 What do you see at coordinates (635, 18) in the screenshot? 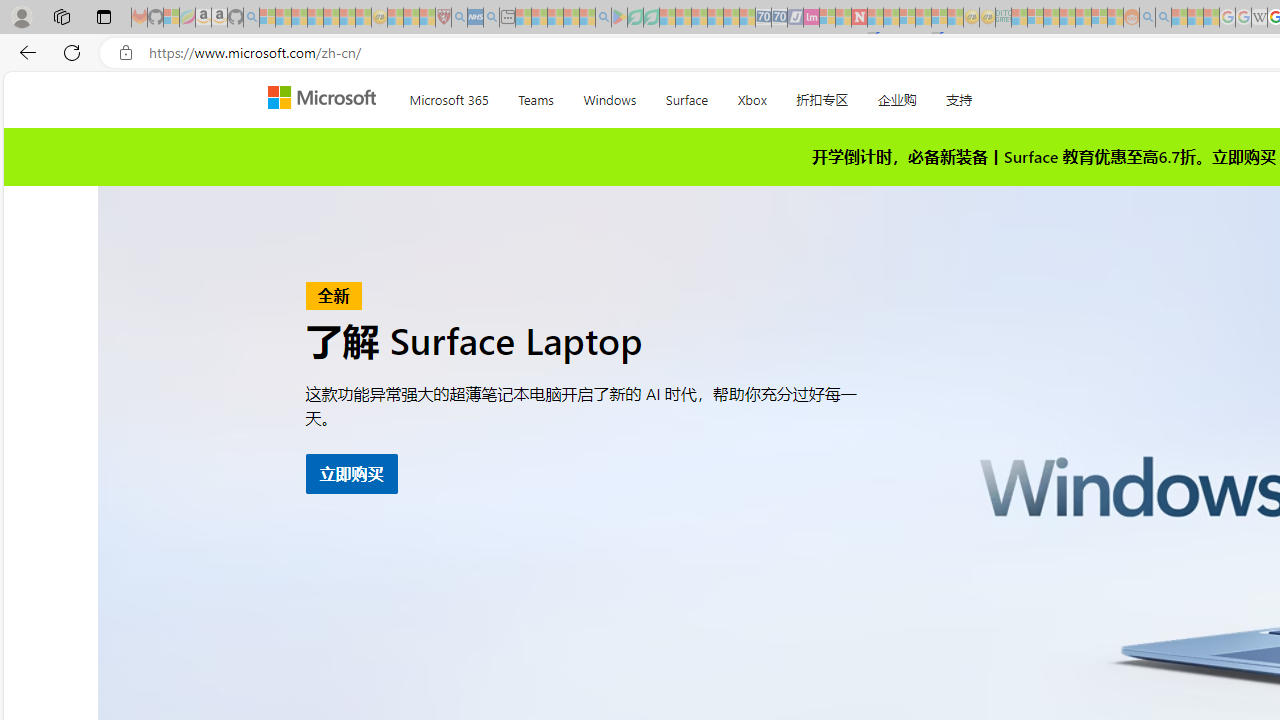
I see `Terms of Use Agreement - Sleeping` at bounding box center [635, 18].